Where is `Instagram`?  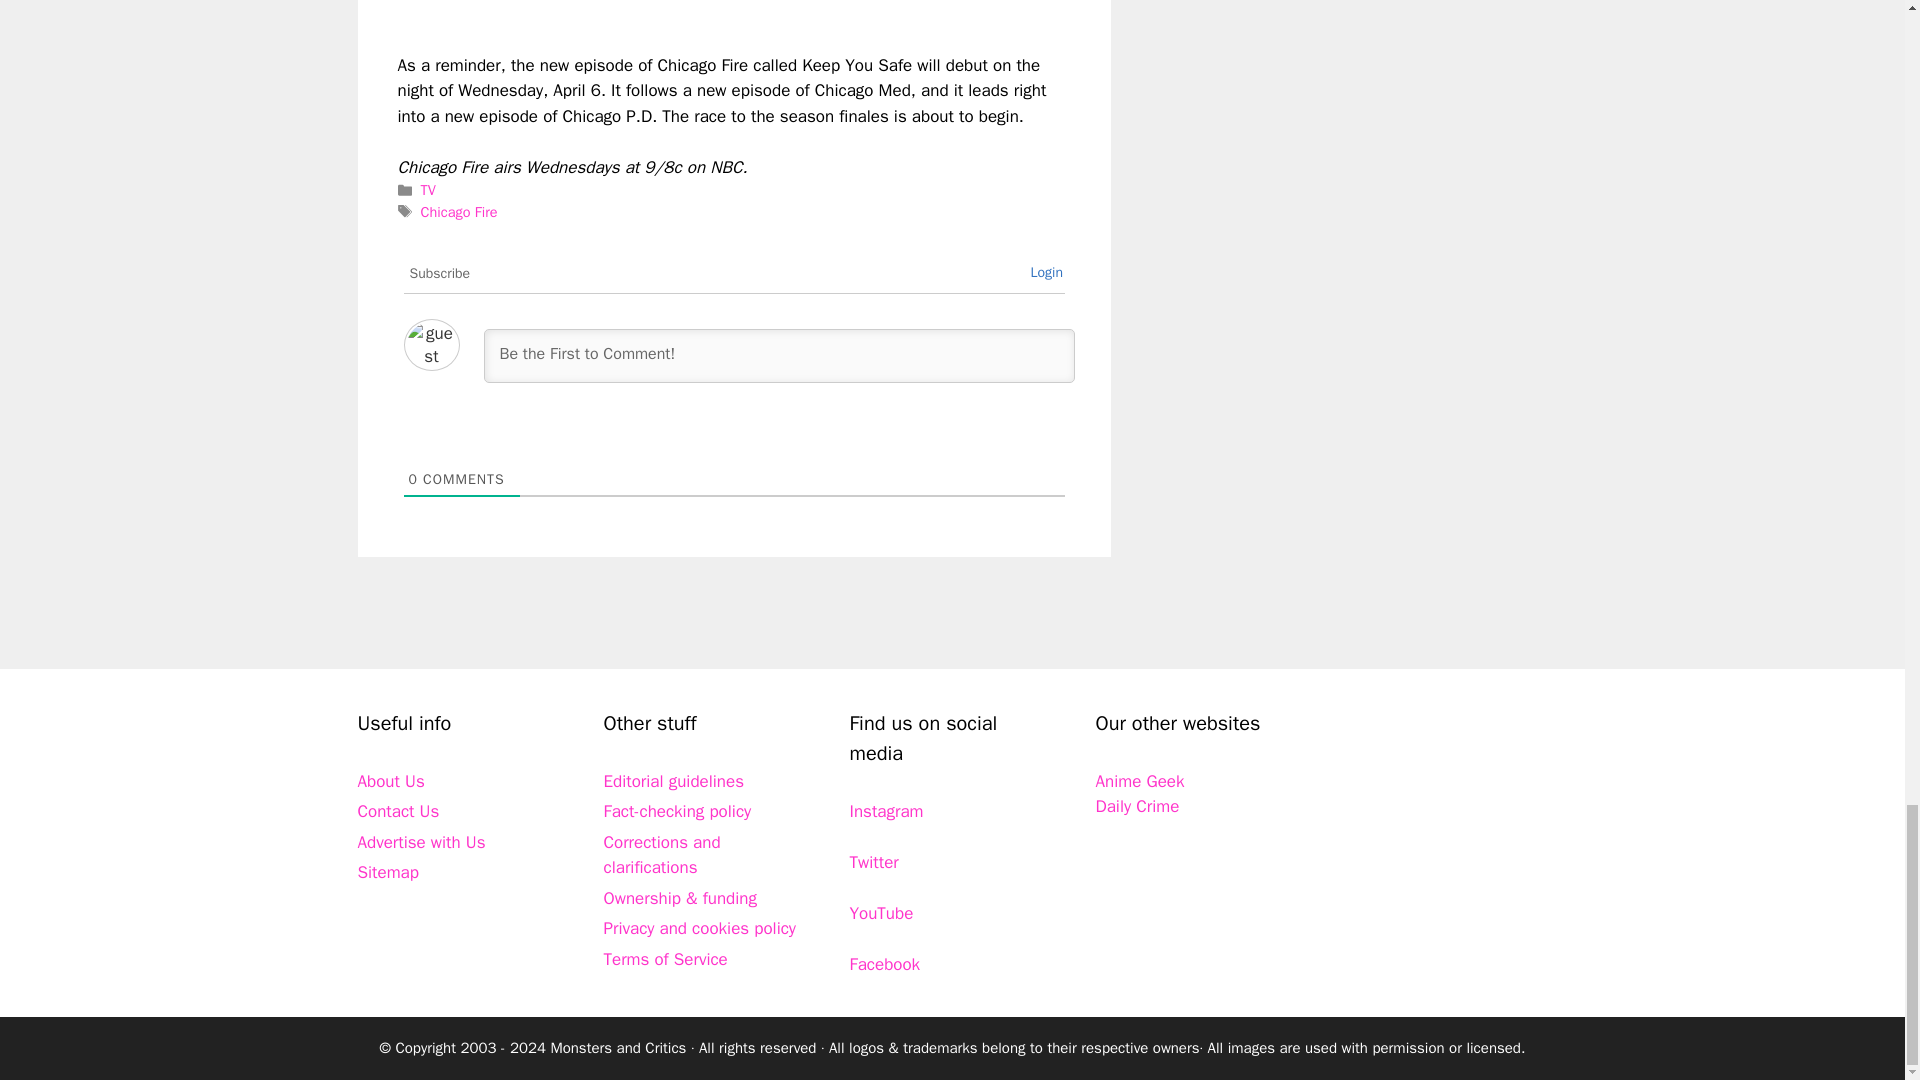 Instagram is located at coordinates (886, 811).